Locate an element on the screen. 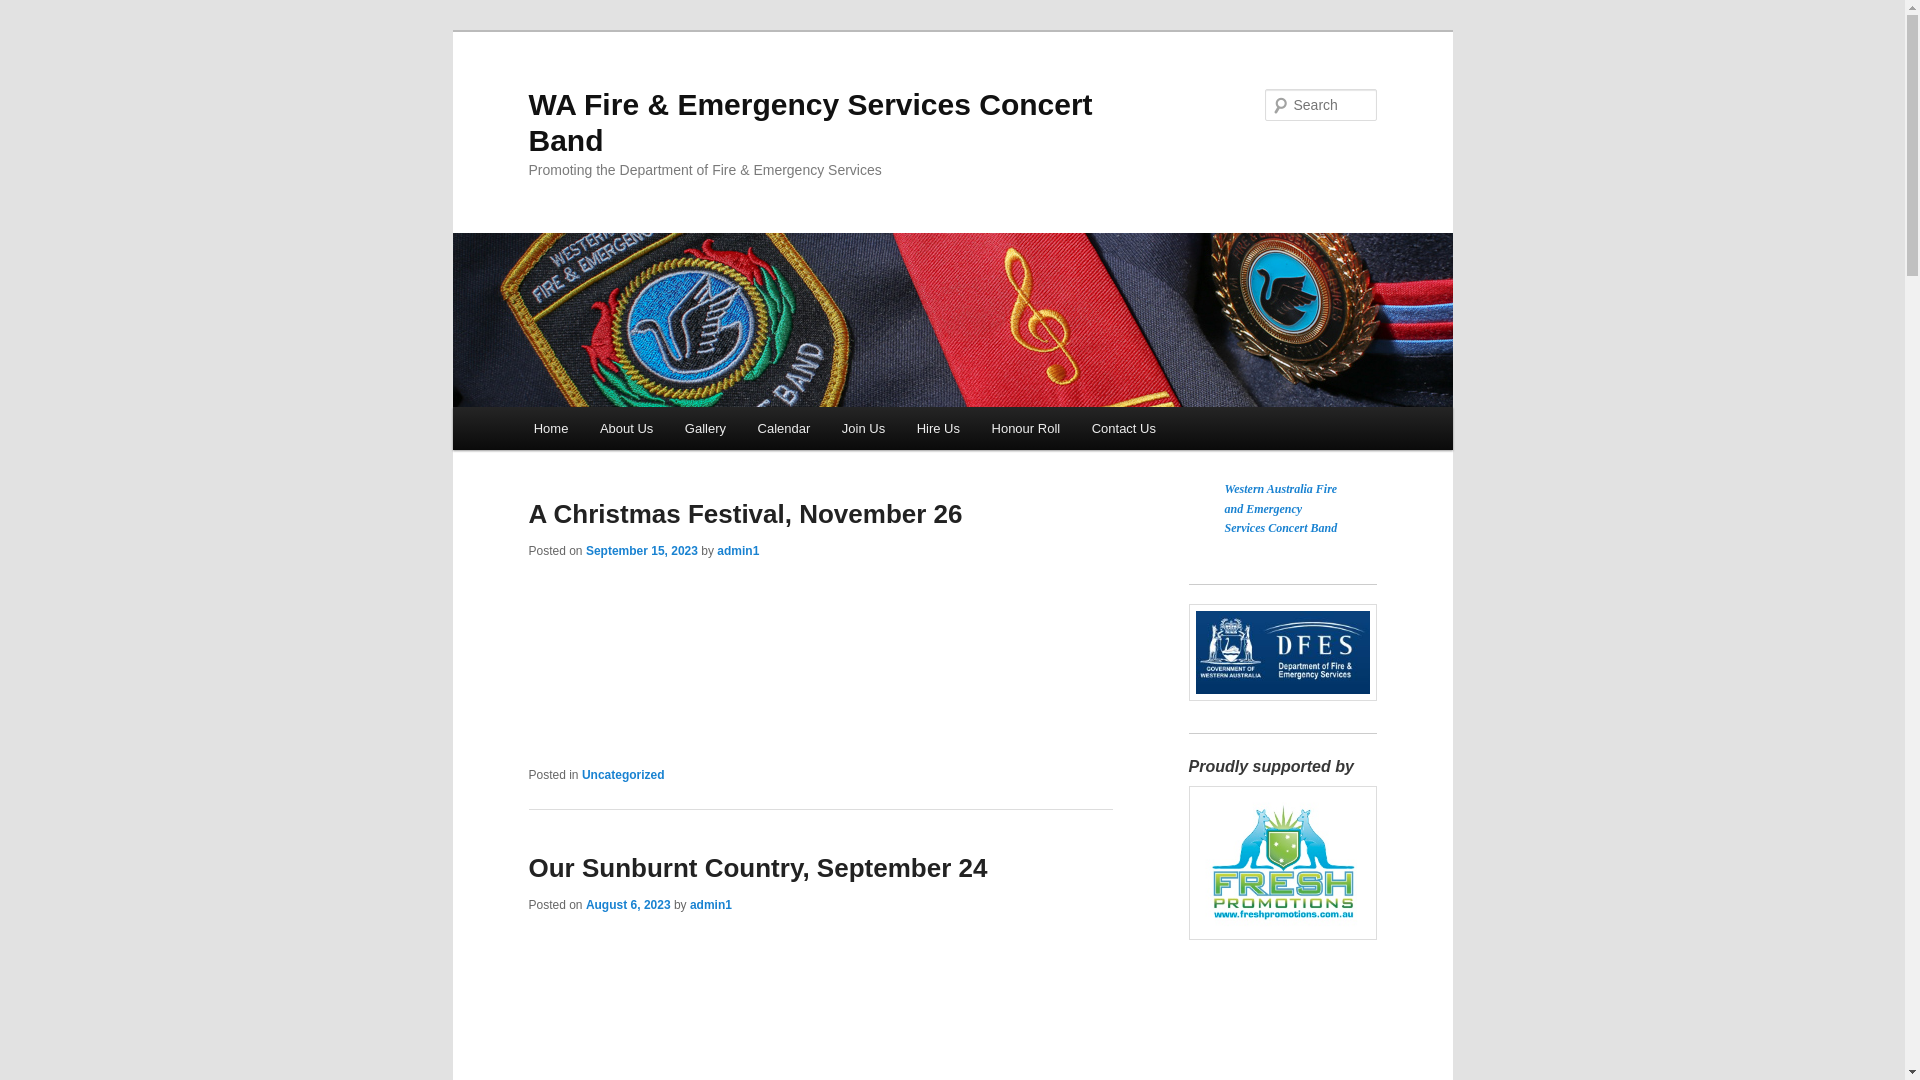 The height and width of the screenshot is (1080, 1920). September 15, 2023 is located at coordinates (642, 551).